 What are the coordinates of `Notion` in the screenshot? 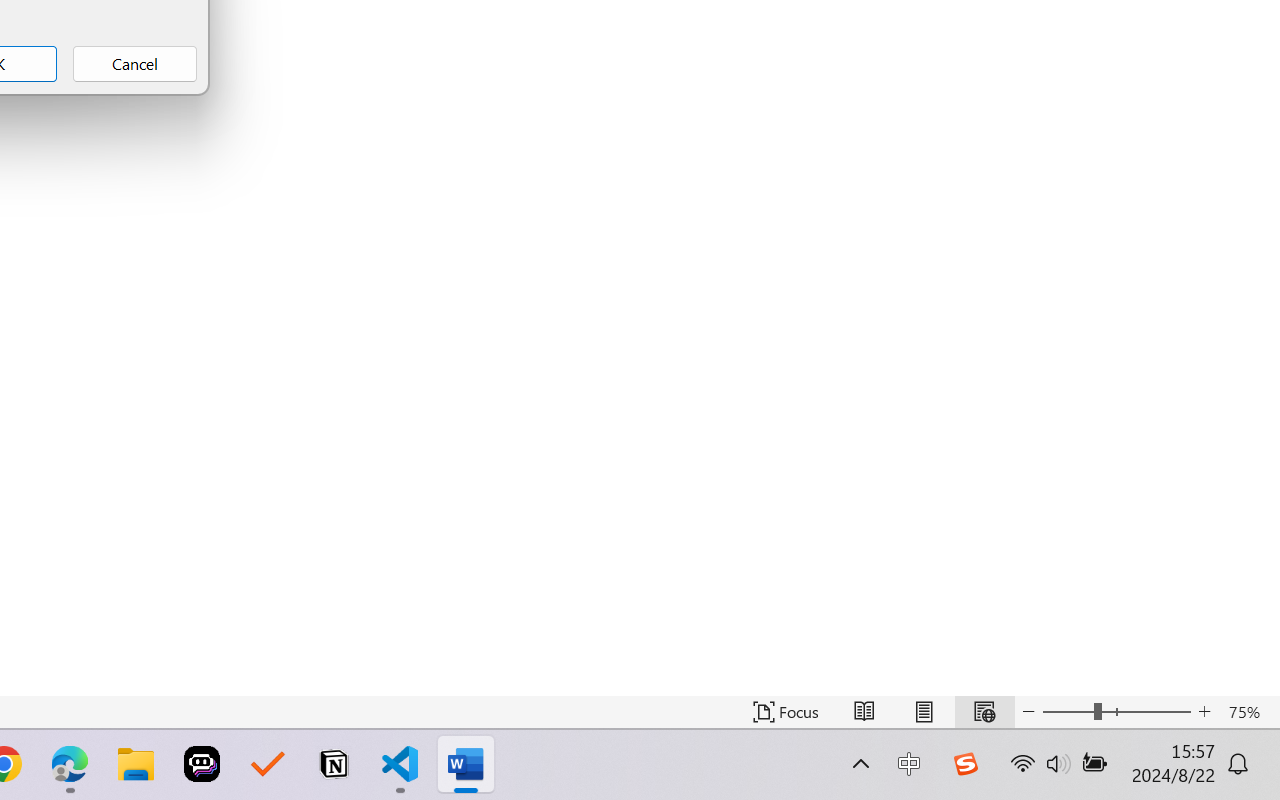 It's located at (334, 764).